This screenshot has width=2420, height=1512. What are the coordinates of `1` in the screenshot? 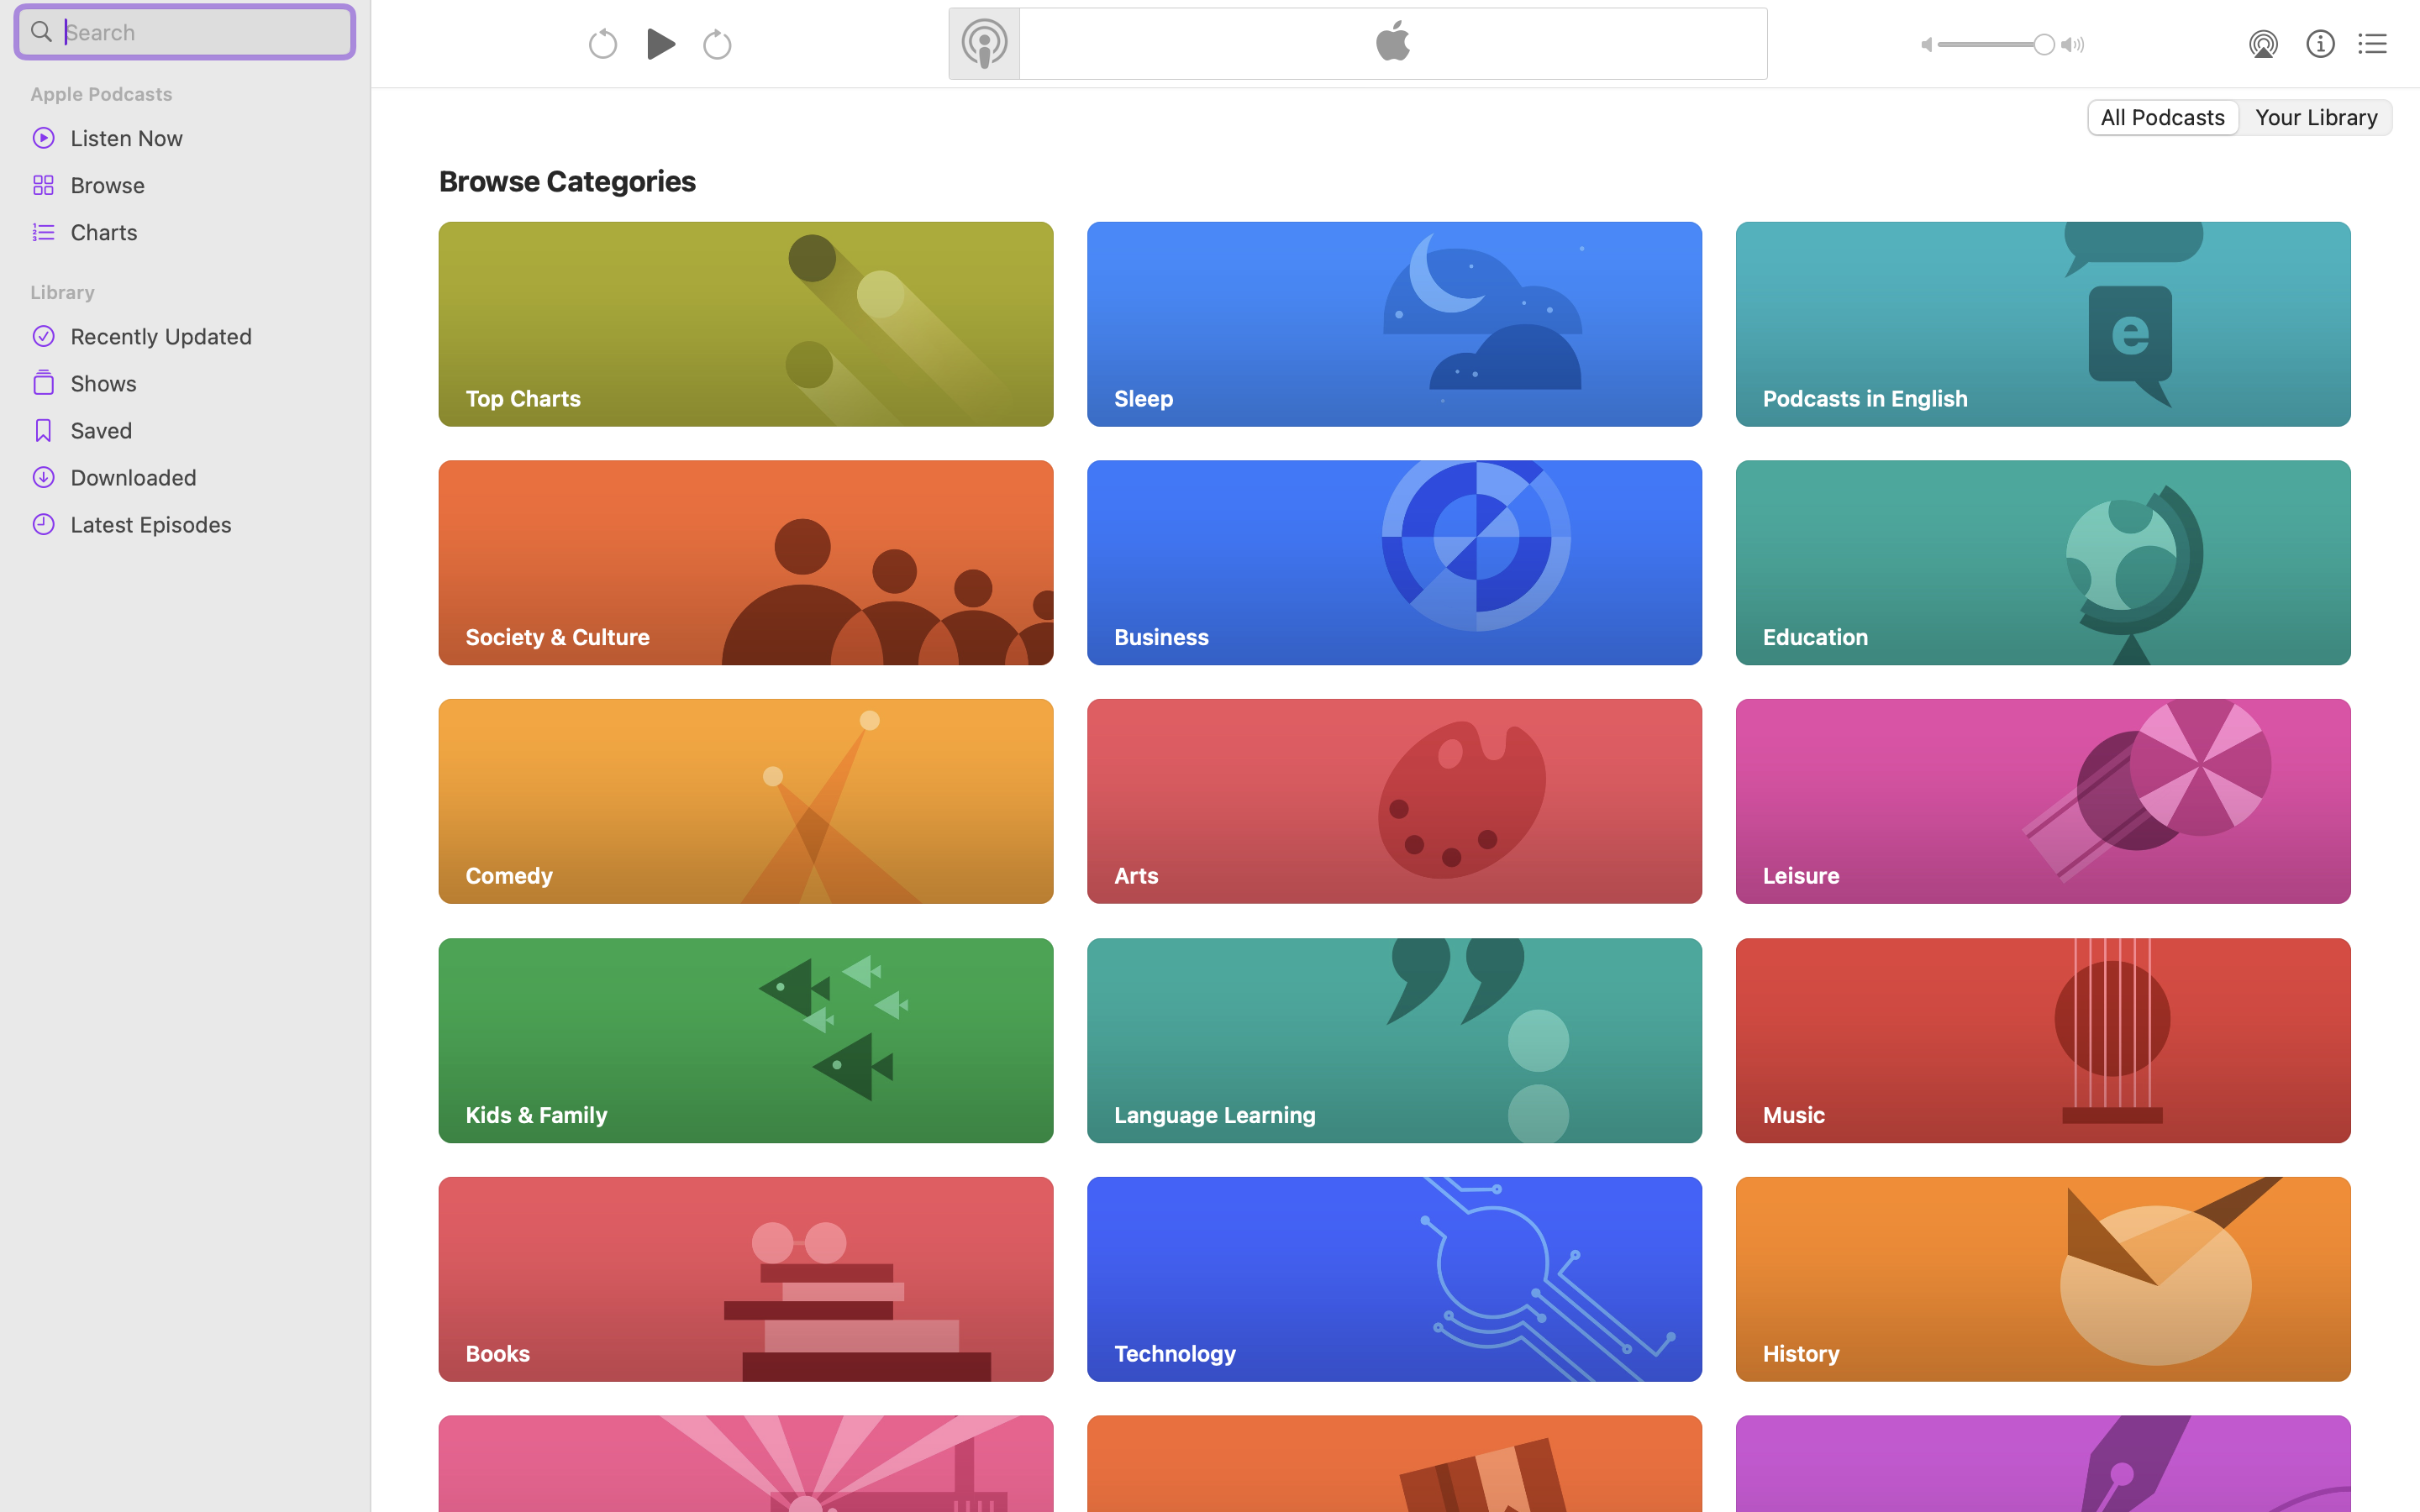 It's located at (2162, 118).